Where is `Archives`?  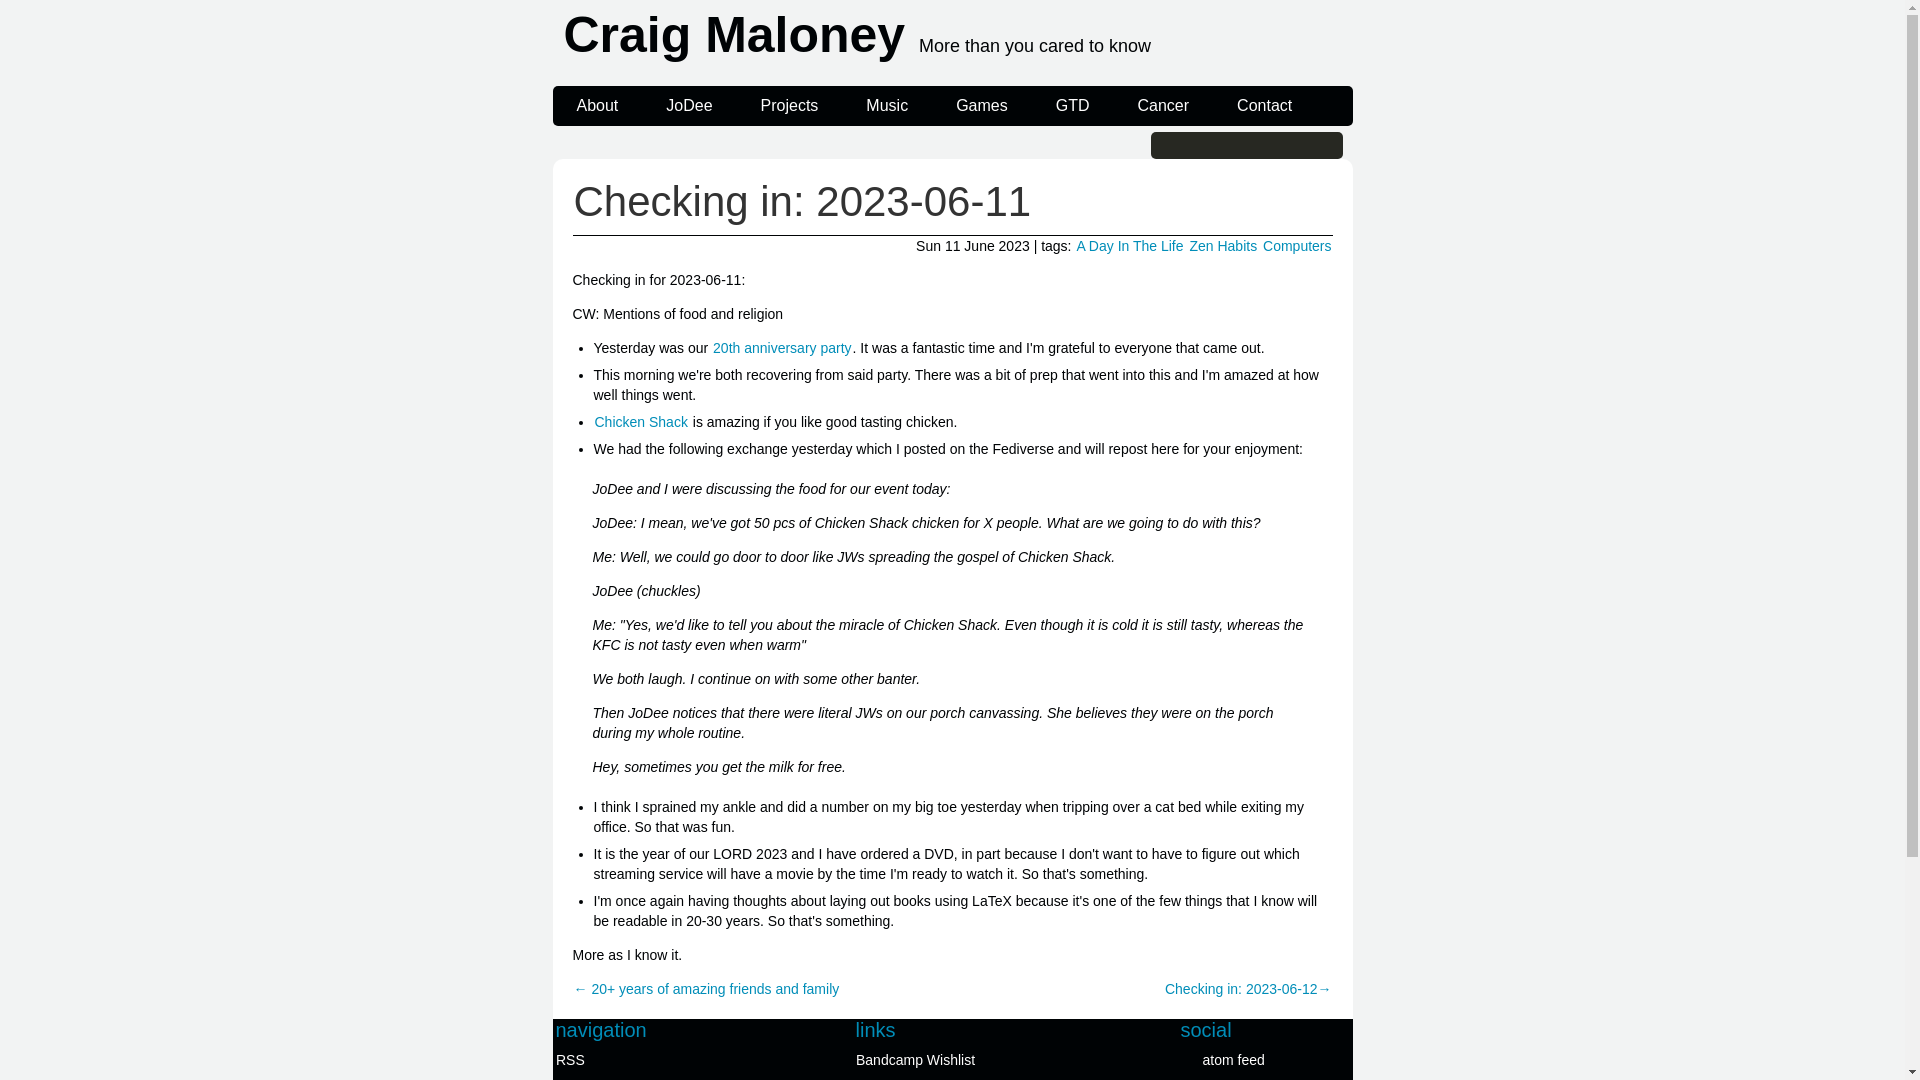 Archives is located at coordinates (644, 1077).